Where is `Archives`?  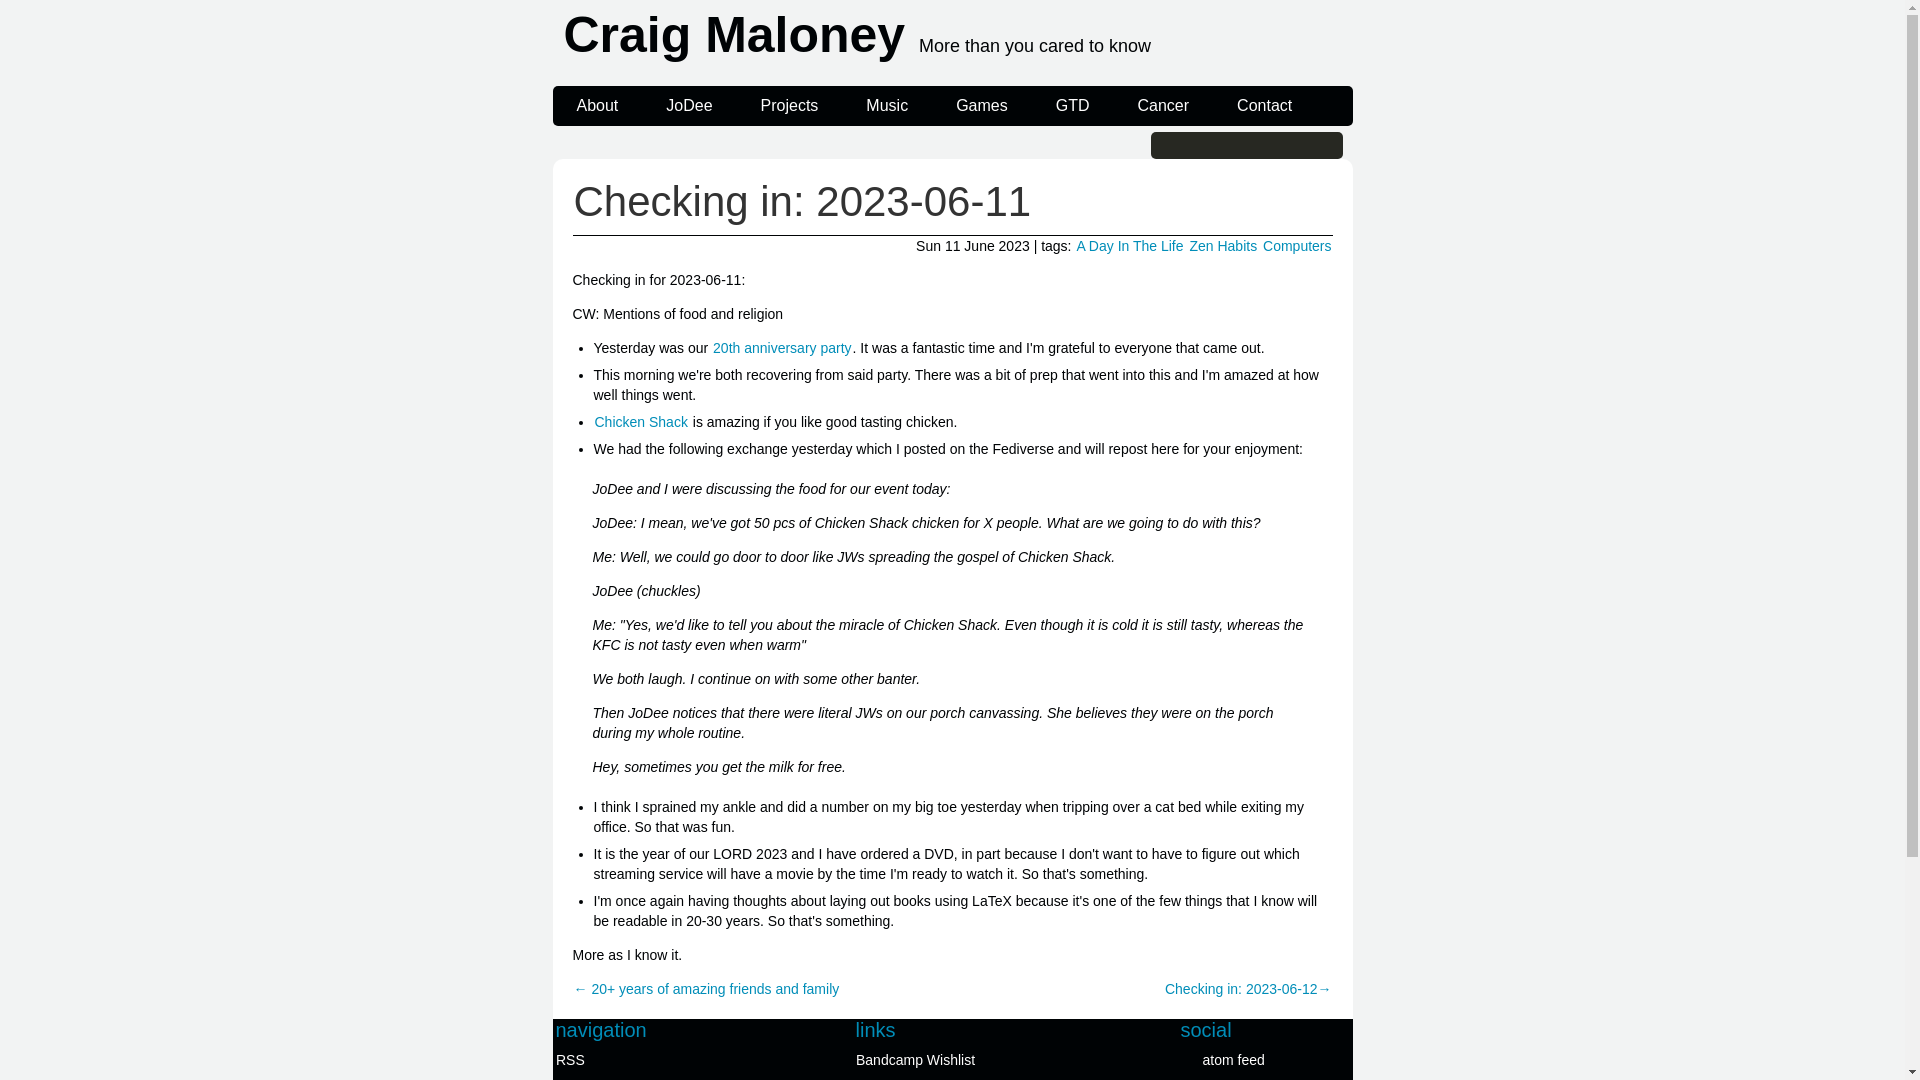 Archives is located at coordinates (644, 1077).